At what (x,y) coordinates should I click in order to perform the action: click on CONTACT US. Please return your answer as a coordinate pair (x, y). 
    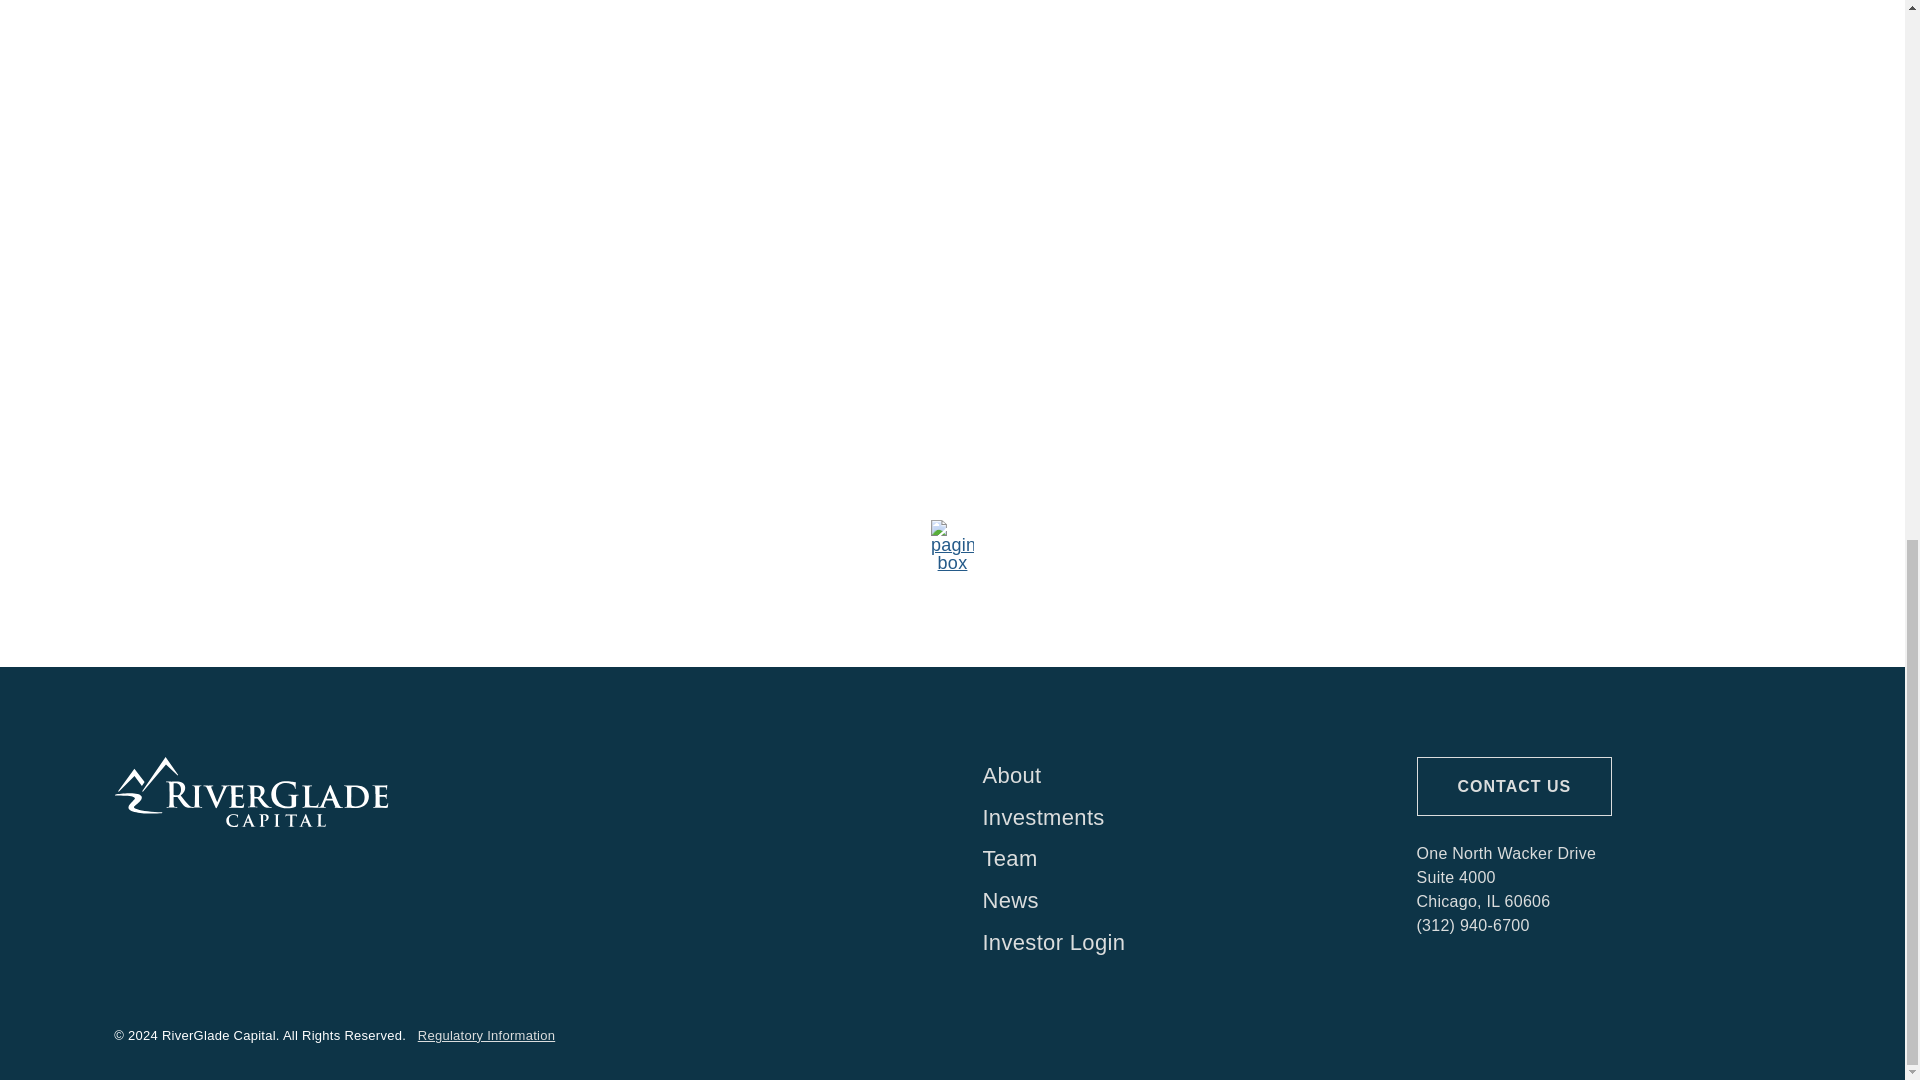
    Looking at the image, I should click on (1514, 786).